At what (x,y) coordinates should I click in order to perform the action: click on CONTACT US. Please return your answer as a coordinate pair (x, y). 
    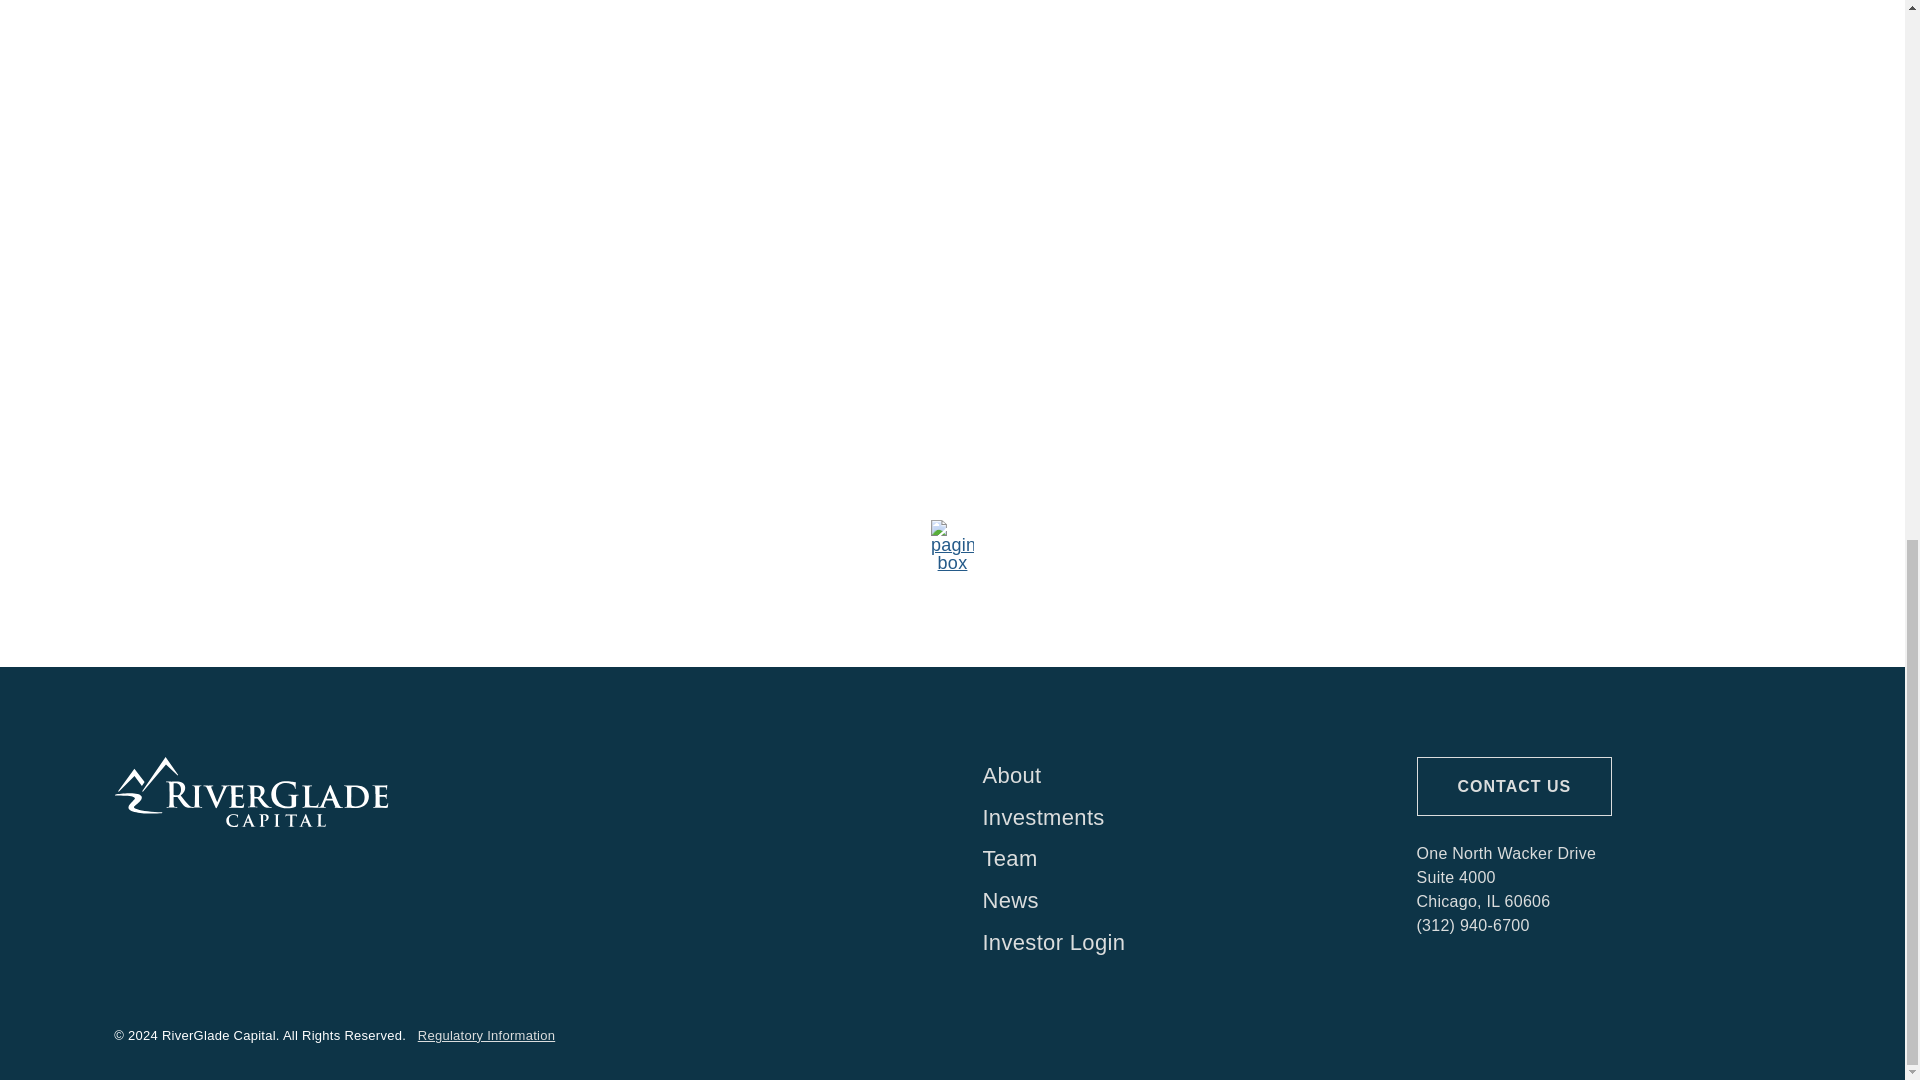
    Looking at the image, I should click on (1514, 786).